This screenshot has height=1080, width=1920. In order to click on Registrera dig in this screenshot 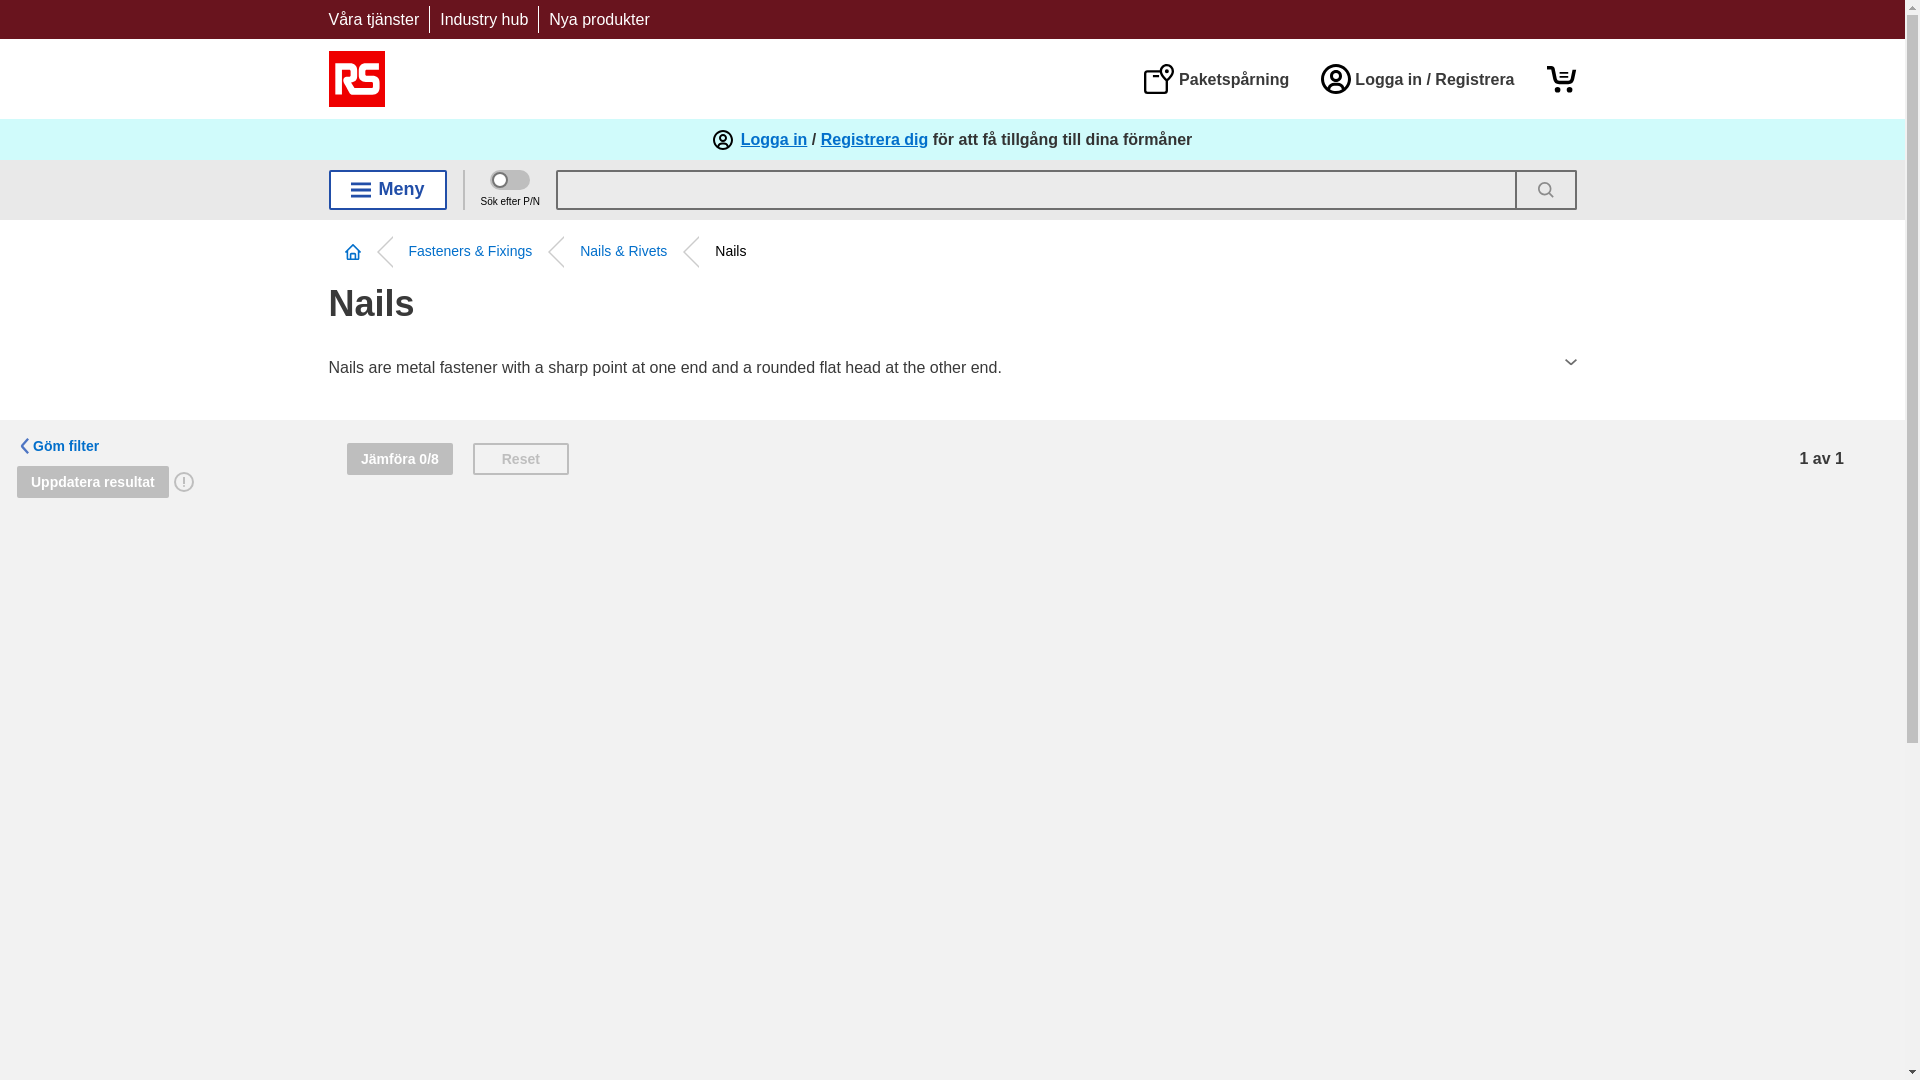, I will do `click(875, 140)`.